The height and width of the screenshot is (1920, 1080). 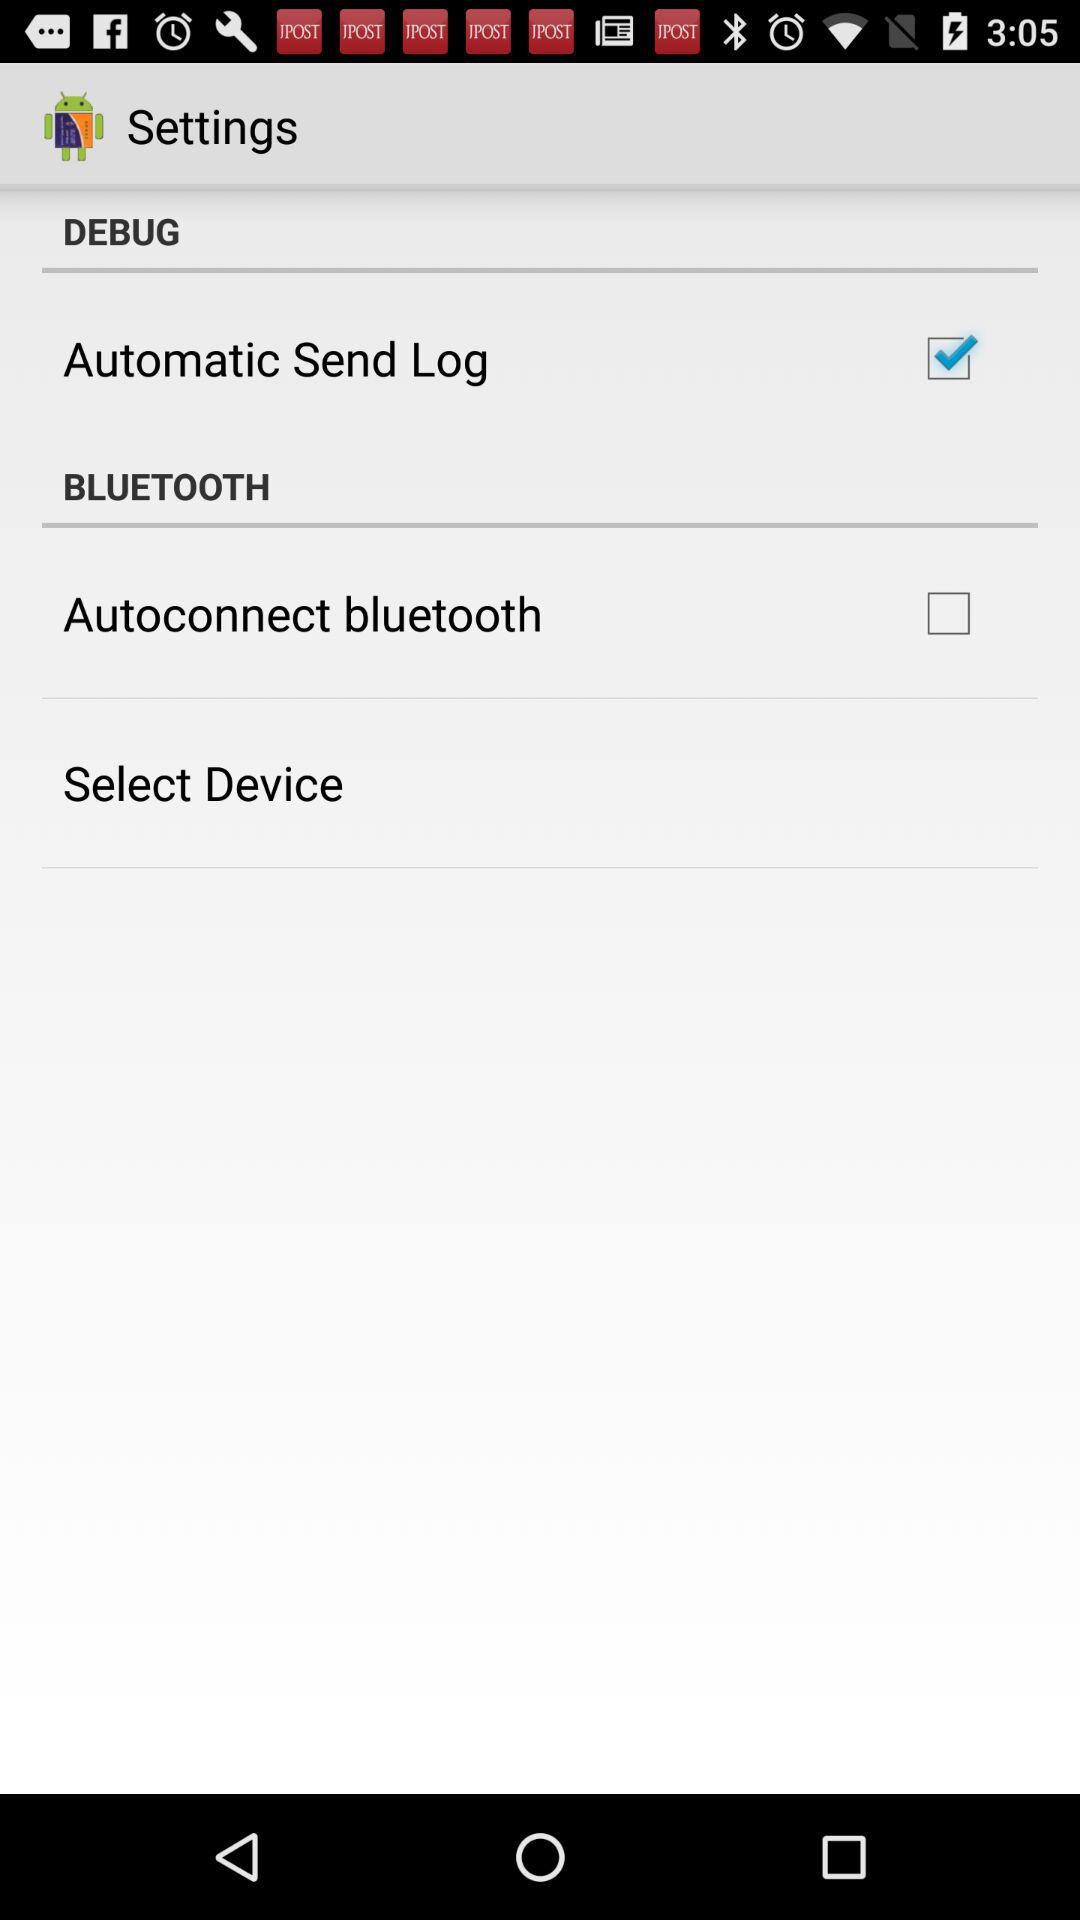 What do you see at coordinates (540, 231) in the screenshot?
I see `launch debug item` at bounding box center [540, 231].